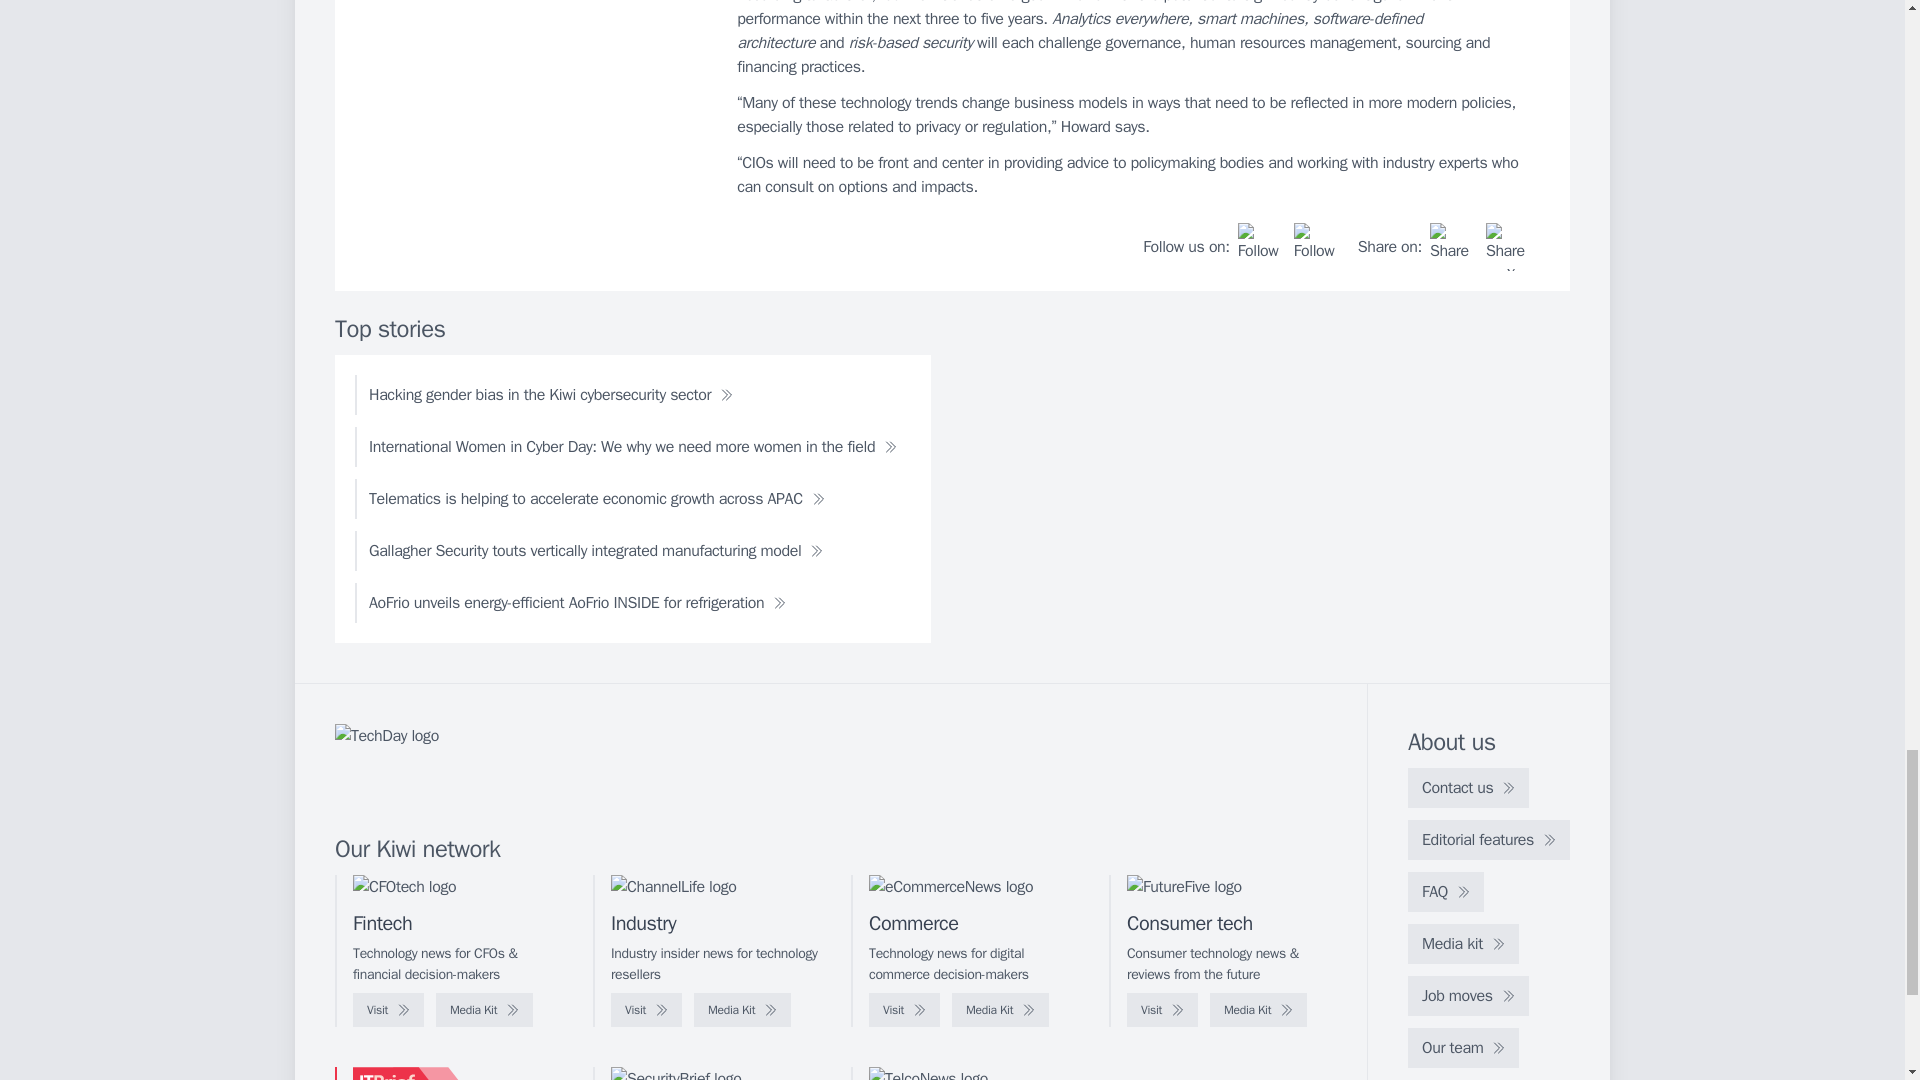  Describe the element at coordinates (1258, 1010) in the screenshot. I see `Media Kit` at that location.